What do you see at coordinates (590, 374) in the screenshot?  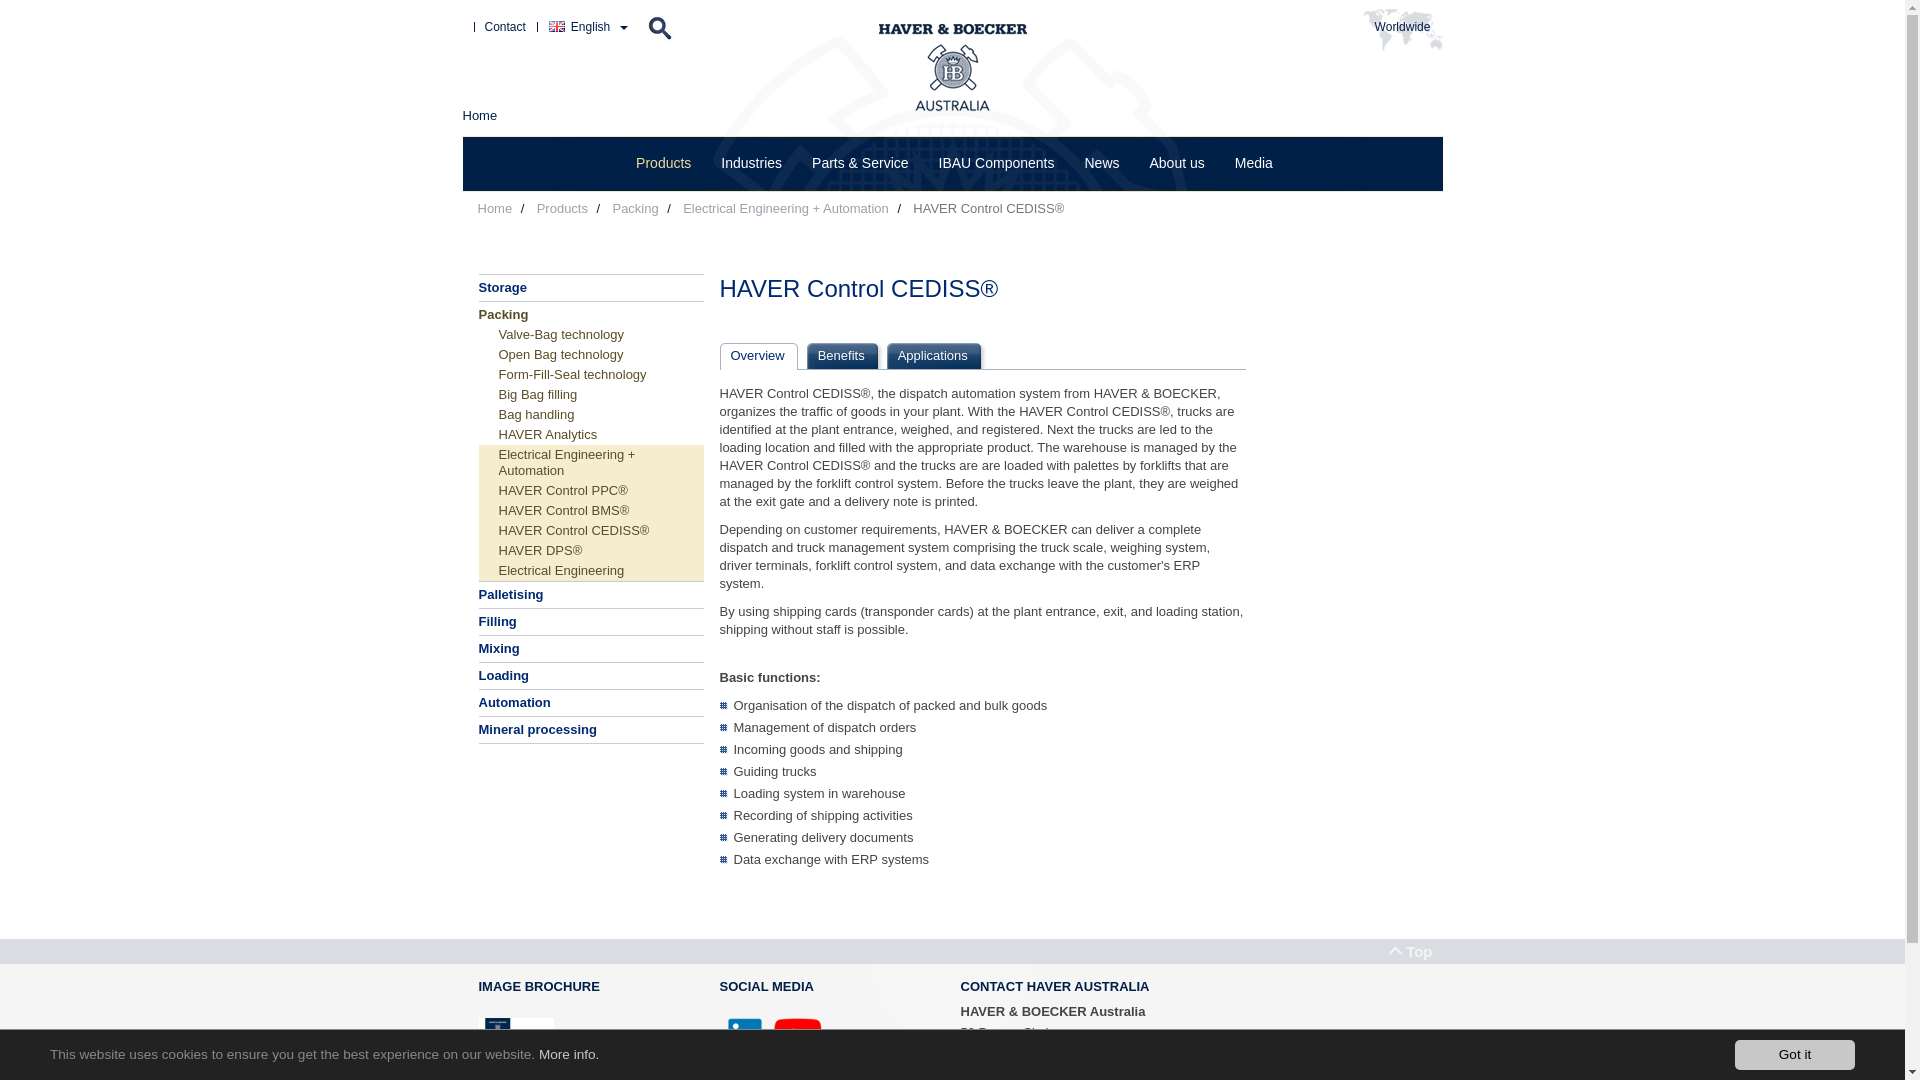 I see `Form-Fill-Seal technology` at bounding box center [590, 374].